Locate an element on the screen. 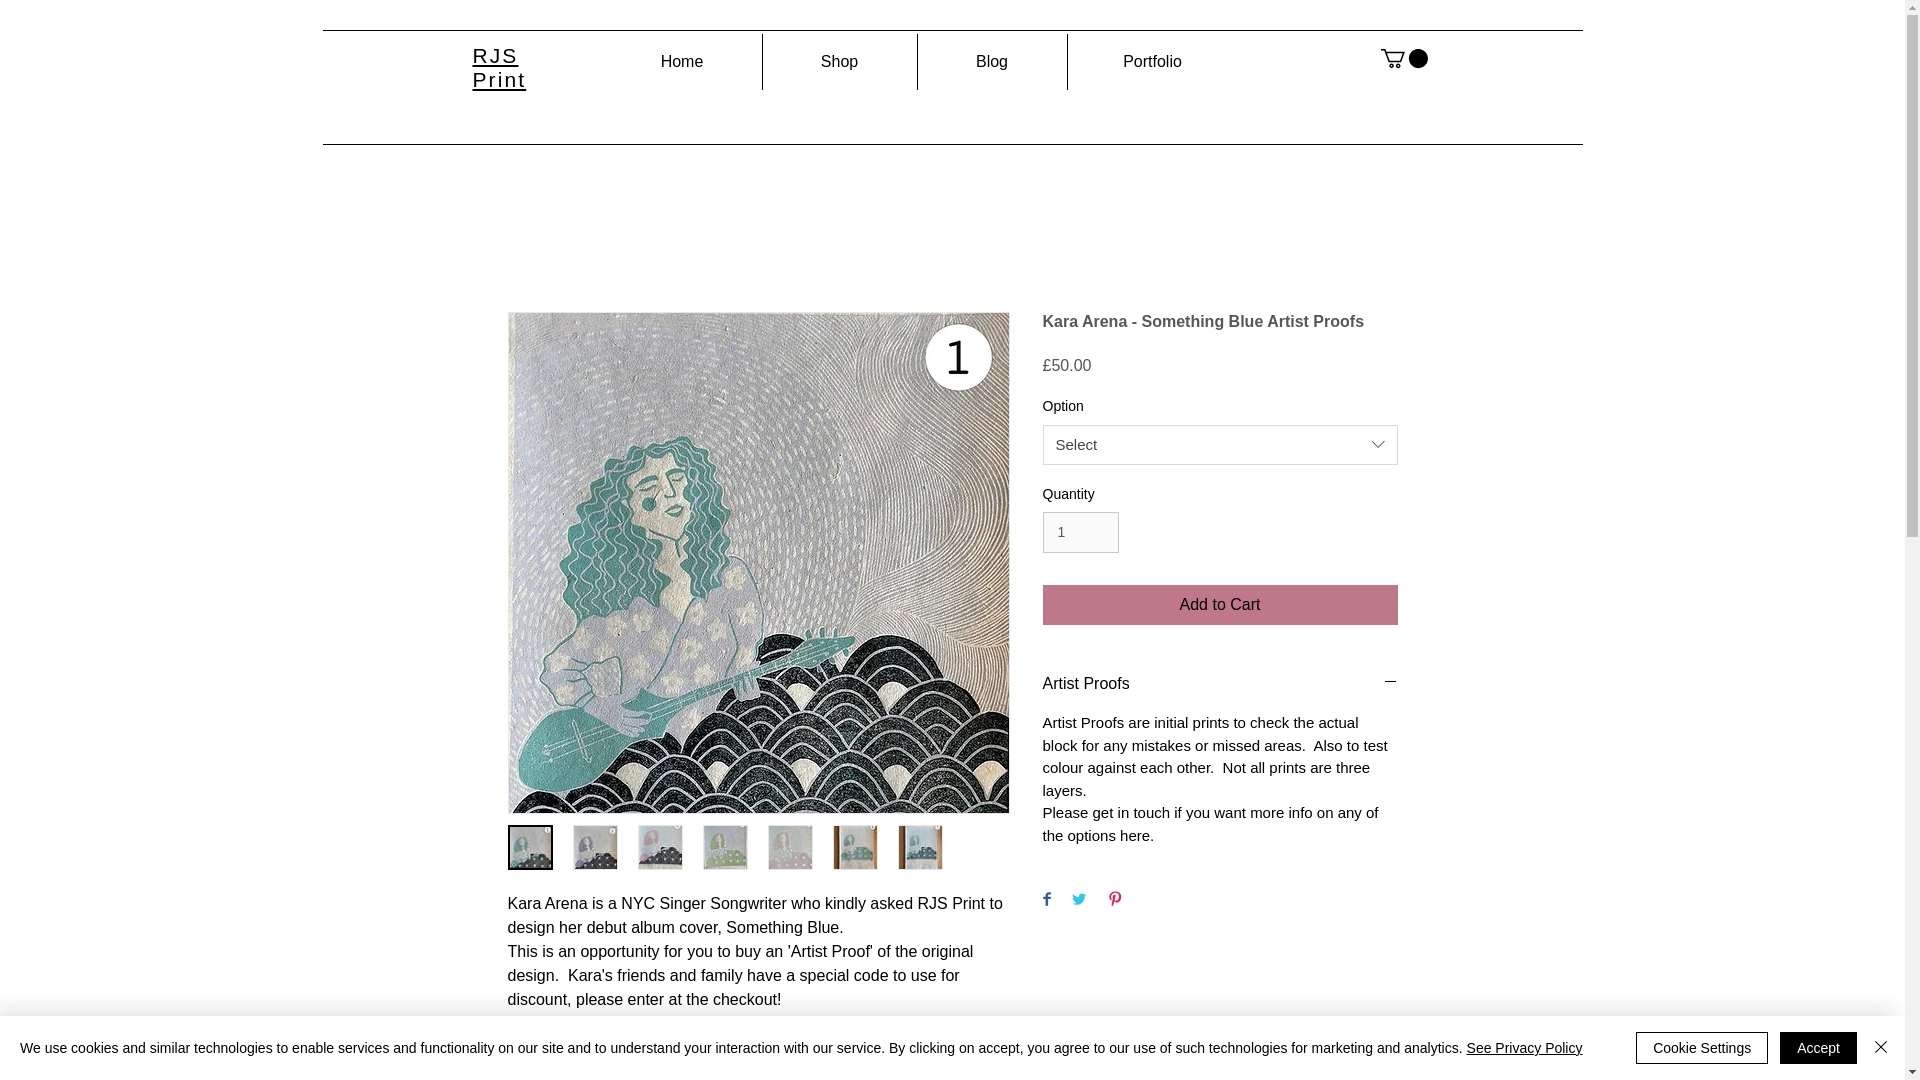 Image resolution: width=1920 pixels, height=1080 pixels. Blog is located at coordinates (992, 61).